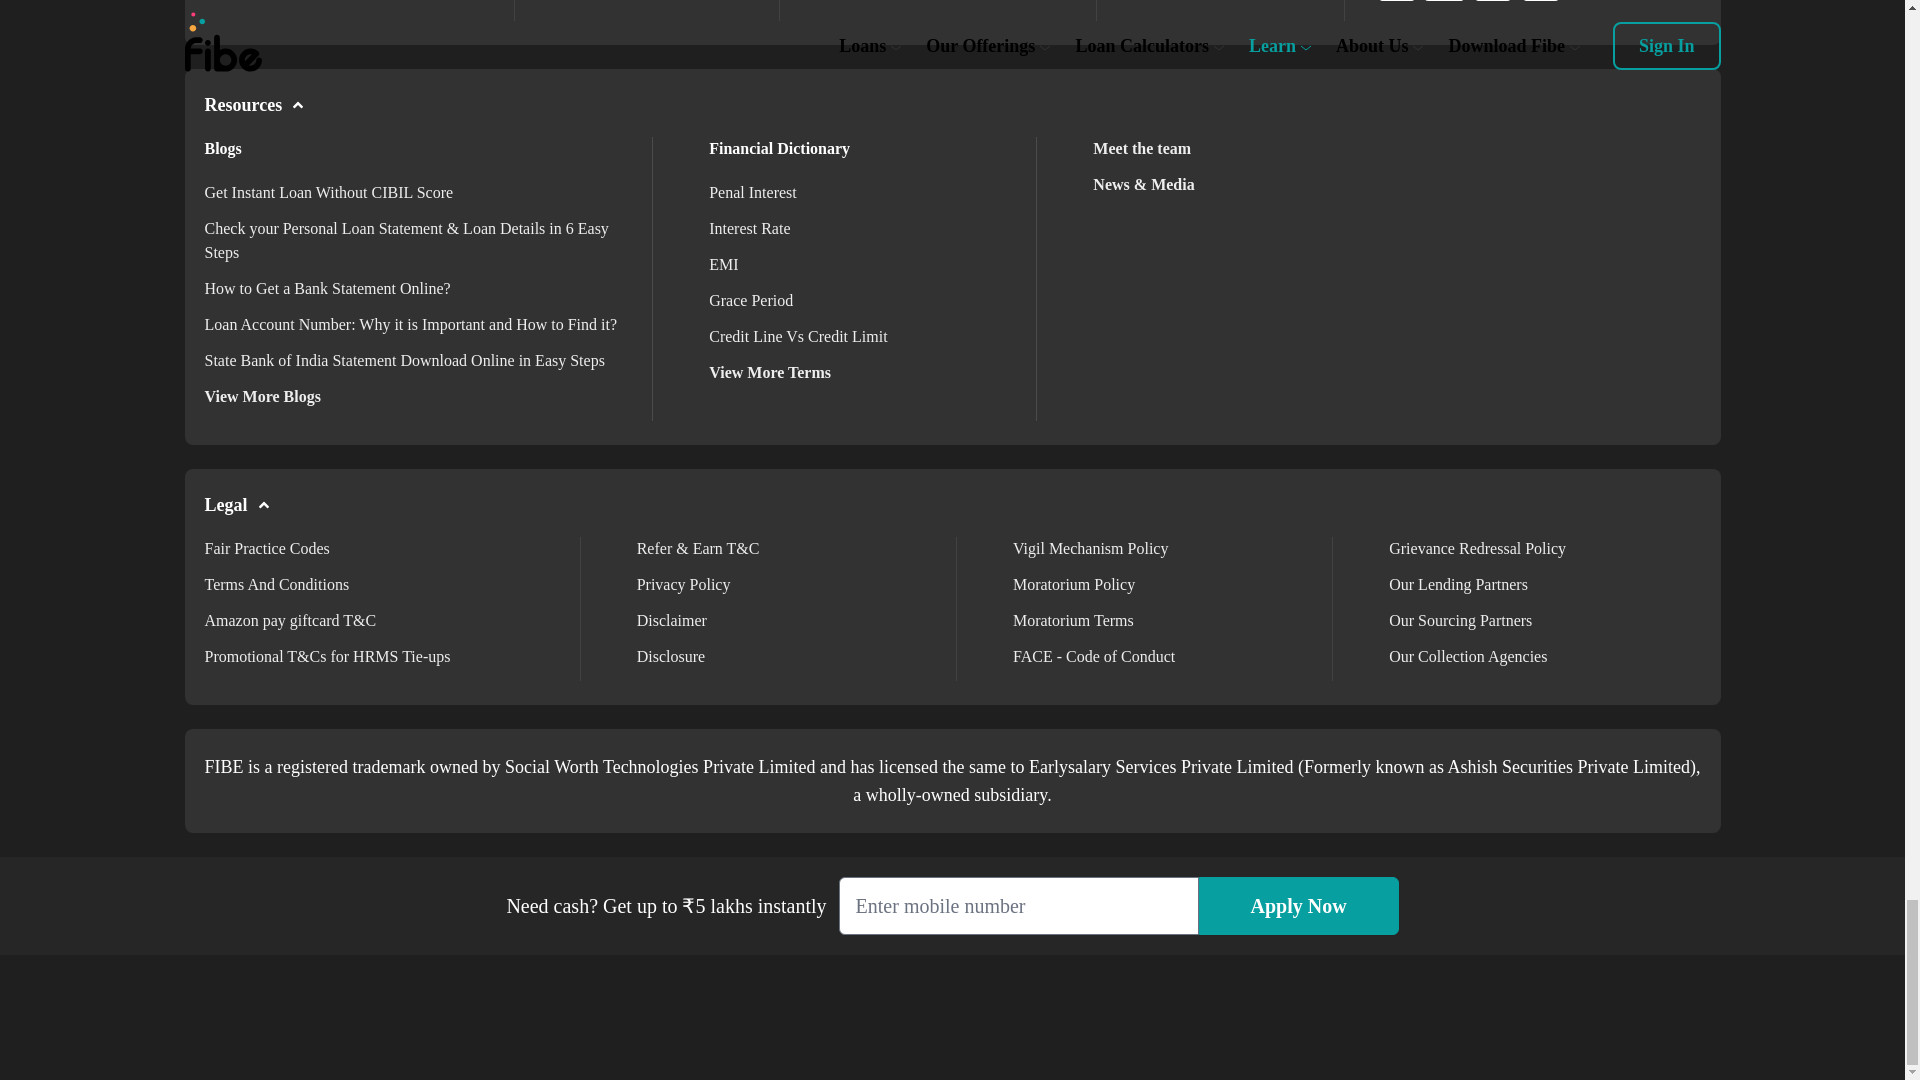  What do you see at coordinates (1094, 656) in the screenshot?
I see `face code conduct` at bounding box center [1094, 656].